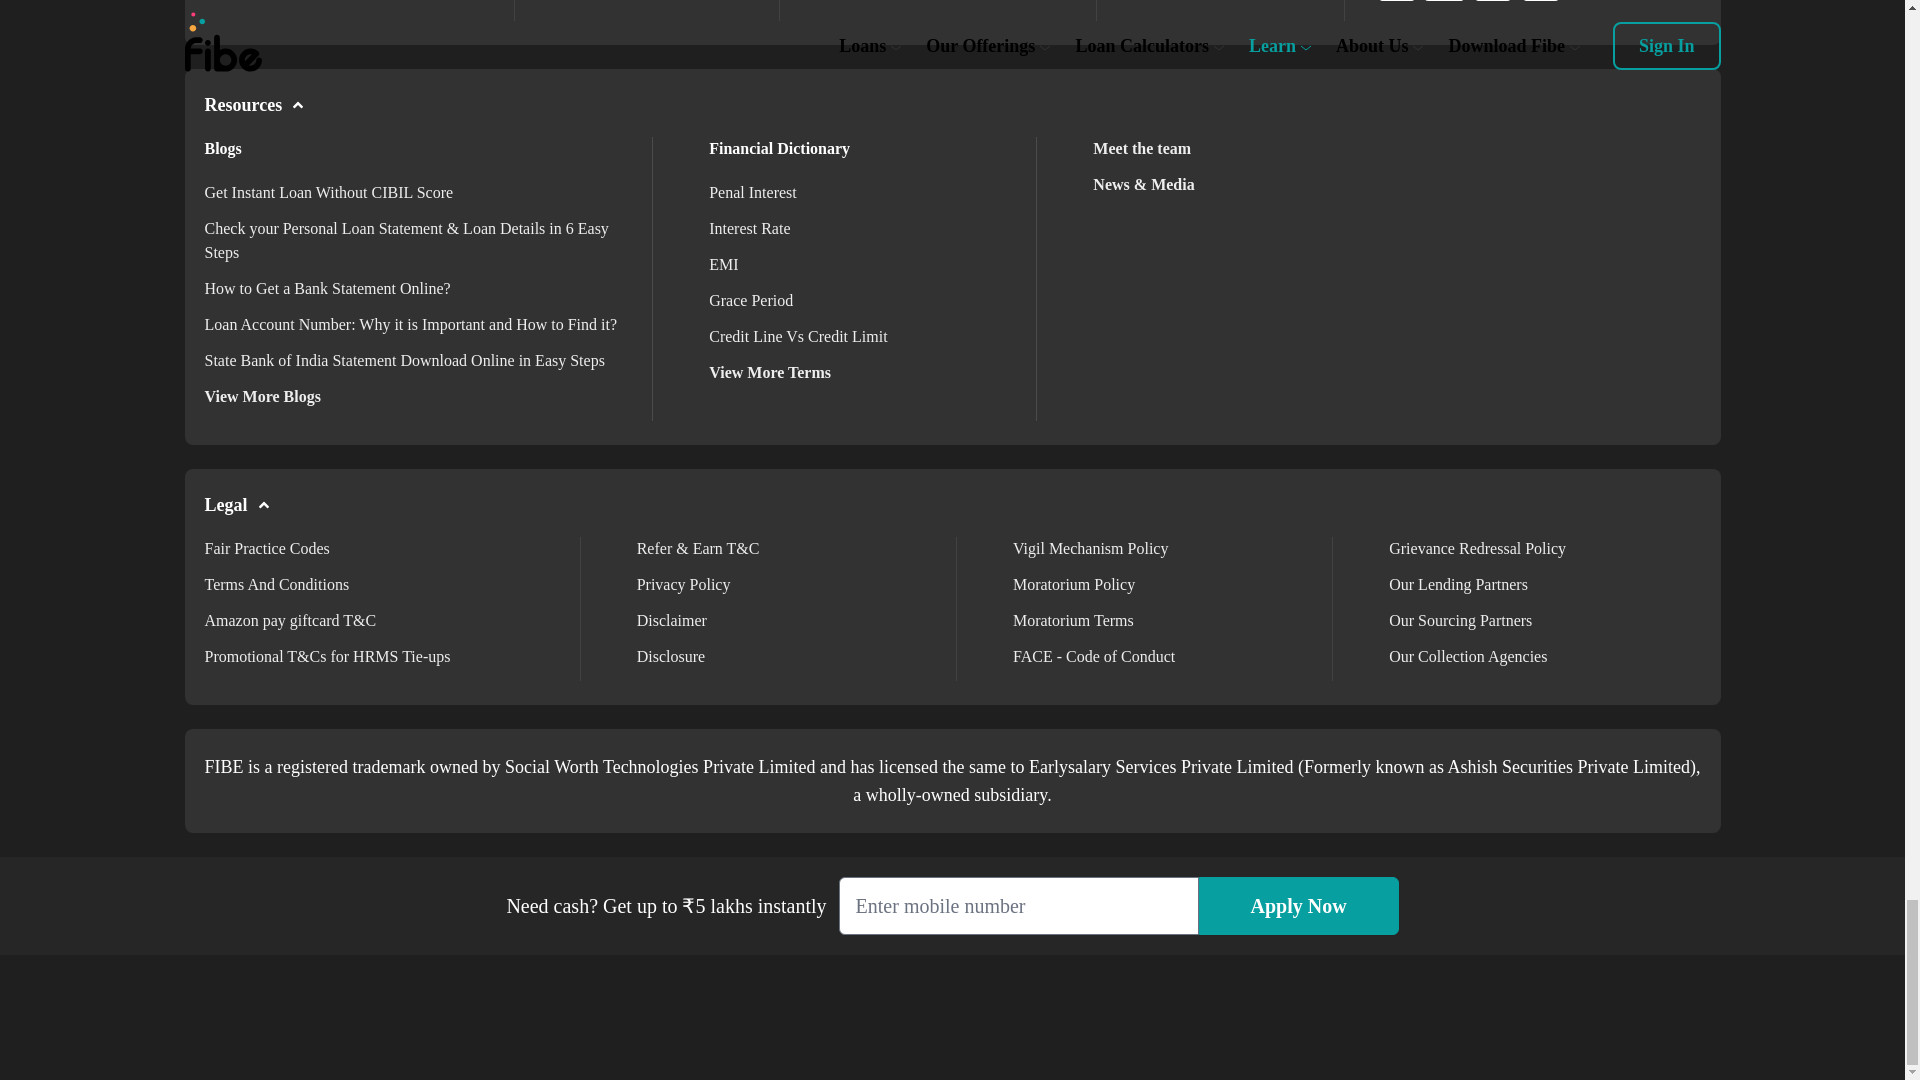  What do you see at coordinates (1094, 656) in the screenshot?
I see `face code conduct` at bounding box center [1094, 656].